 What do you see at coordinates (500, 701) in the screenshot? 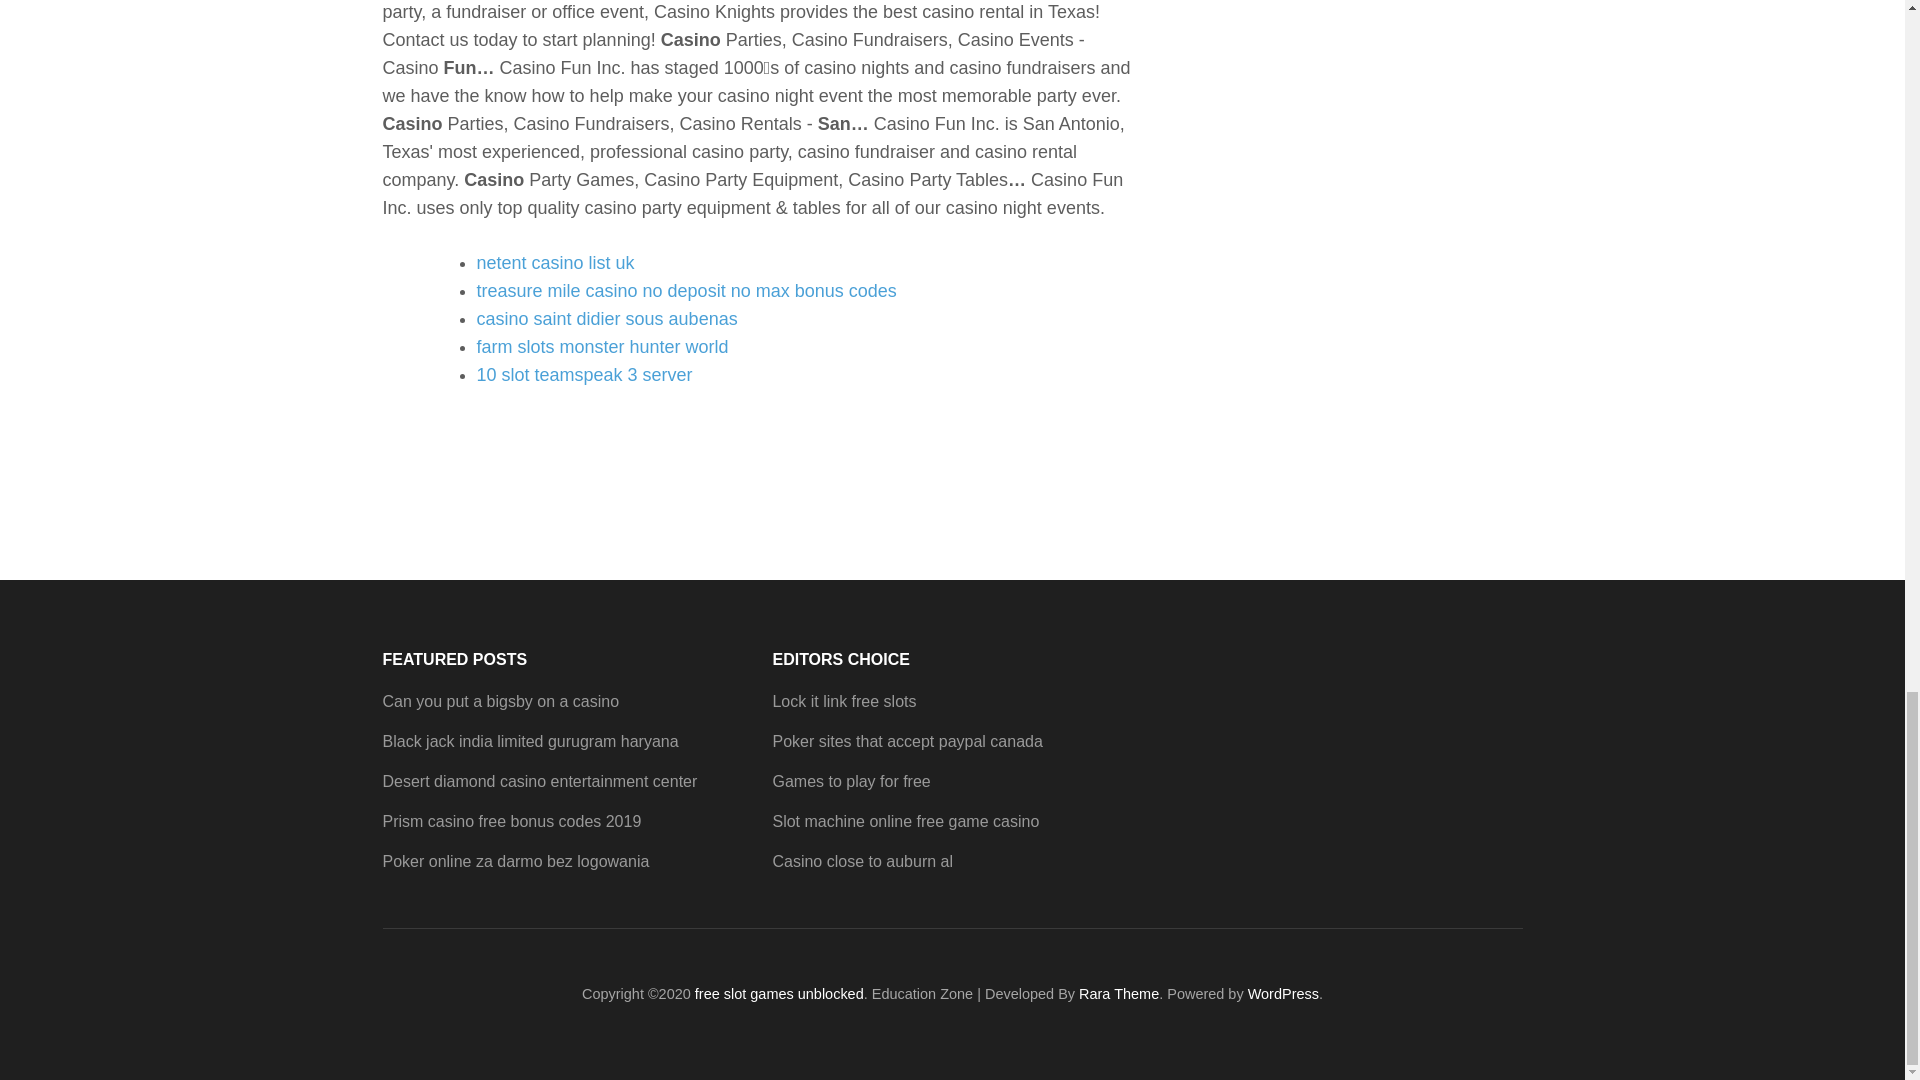
I see `Can you put a bigsby on a casino` at bounding box center [500, 701].